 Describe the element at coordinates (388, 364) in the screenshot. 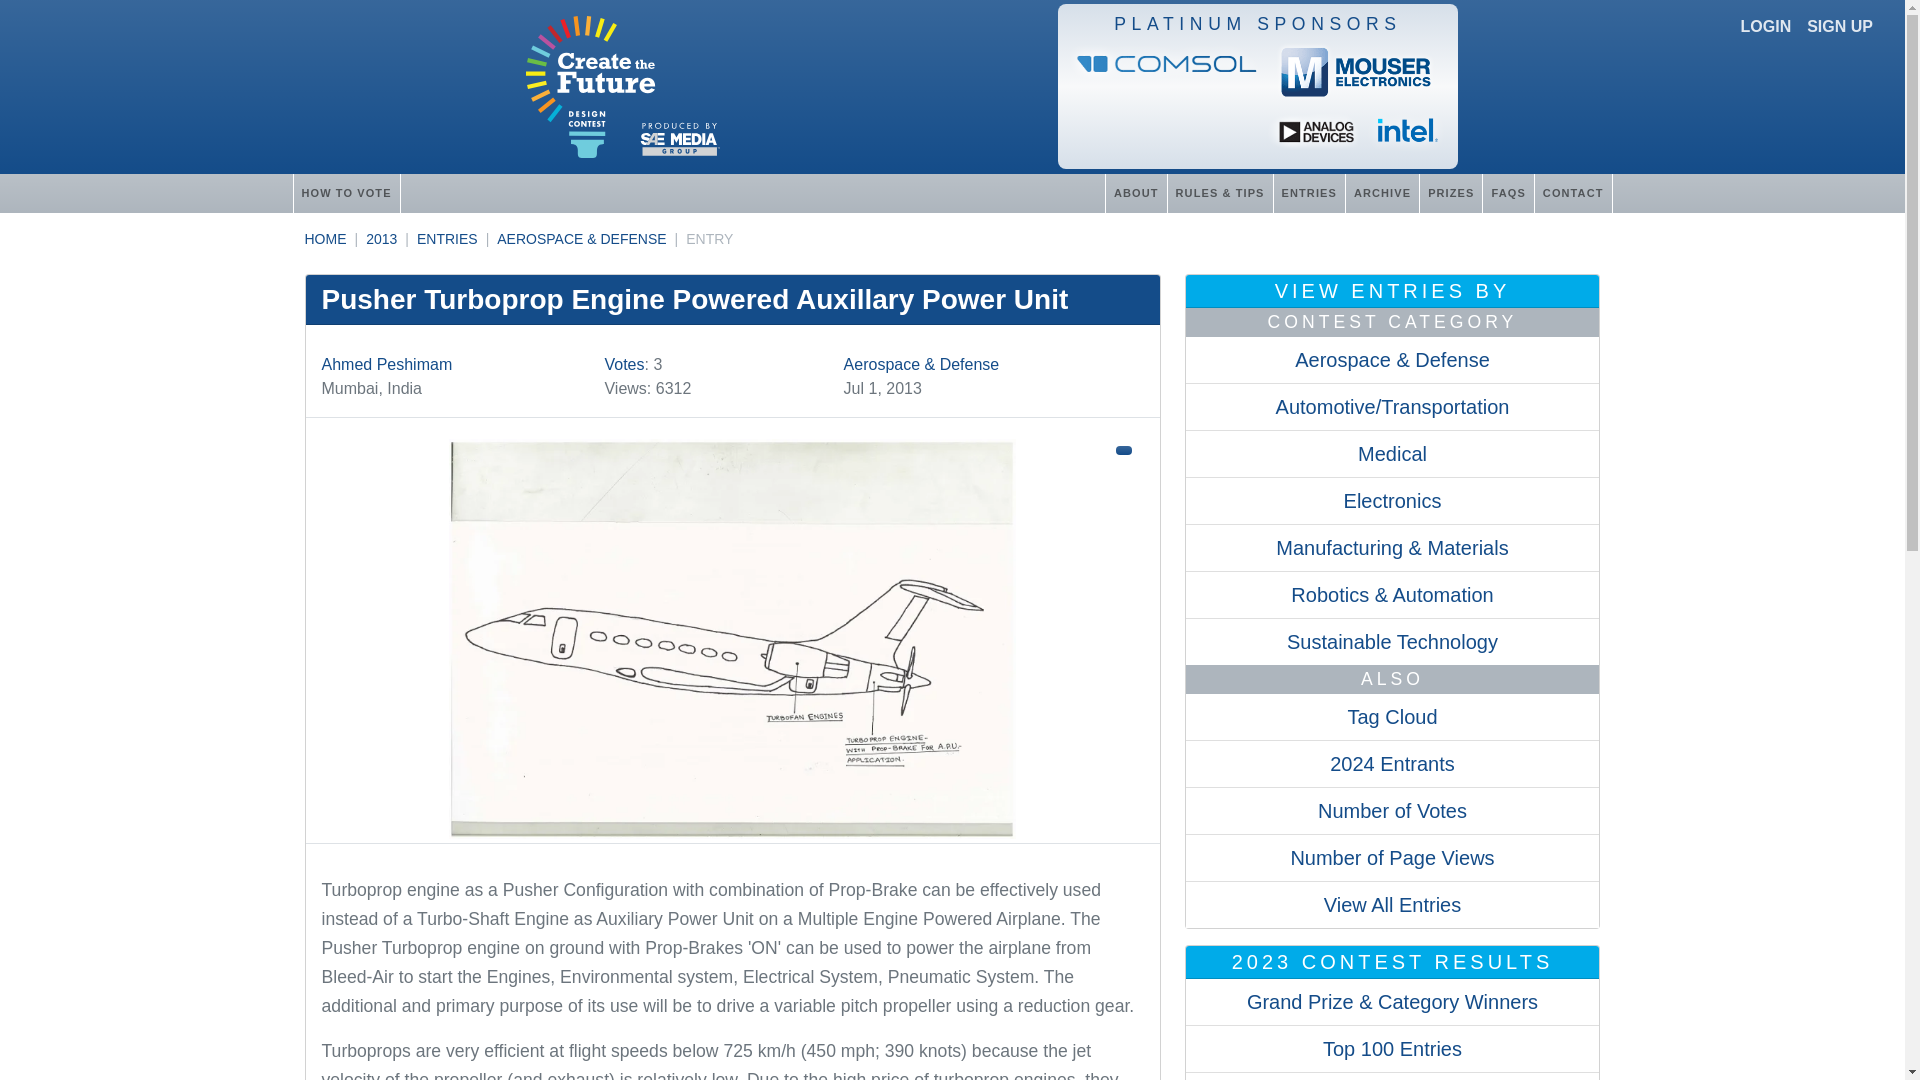

I see `Ahmed Peshimam` at that location.